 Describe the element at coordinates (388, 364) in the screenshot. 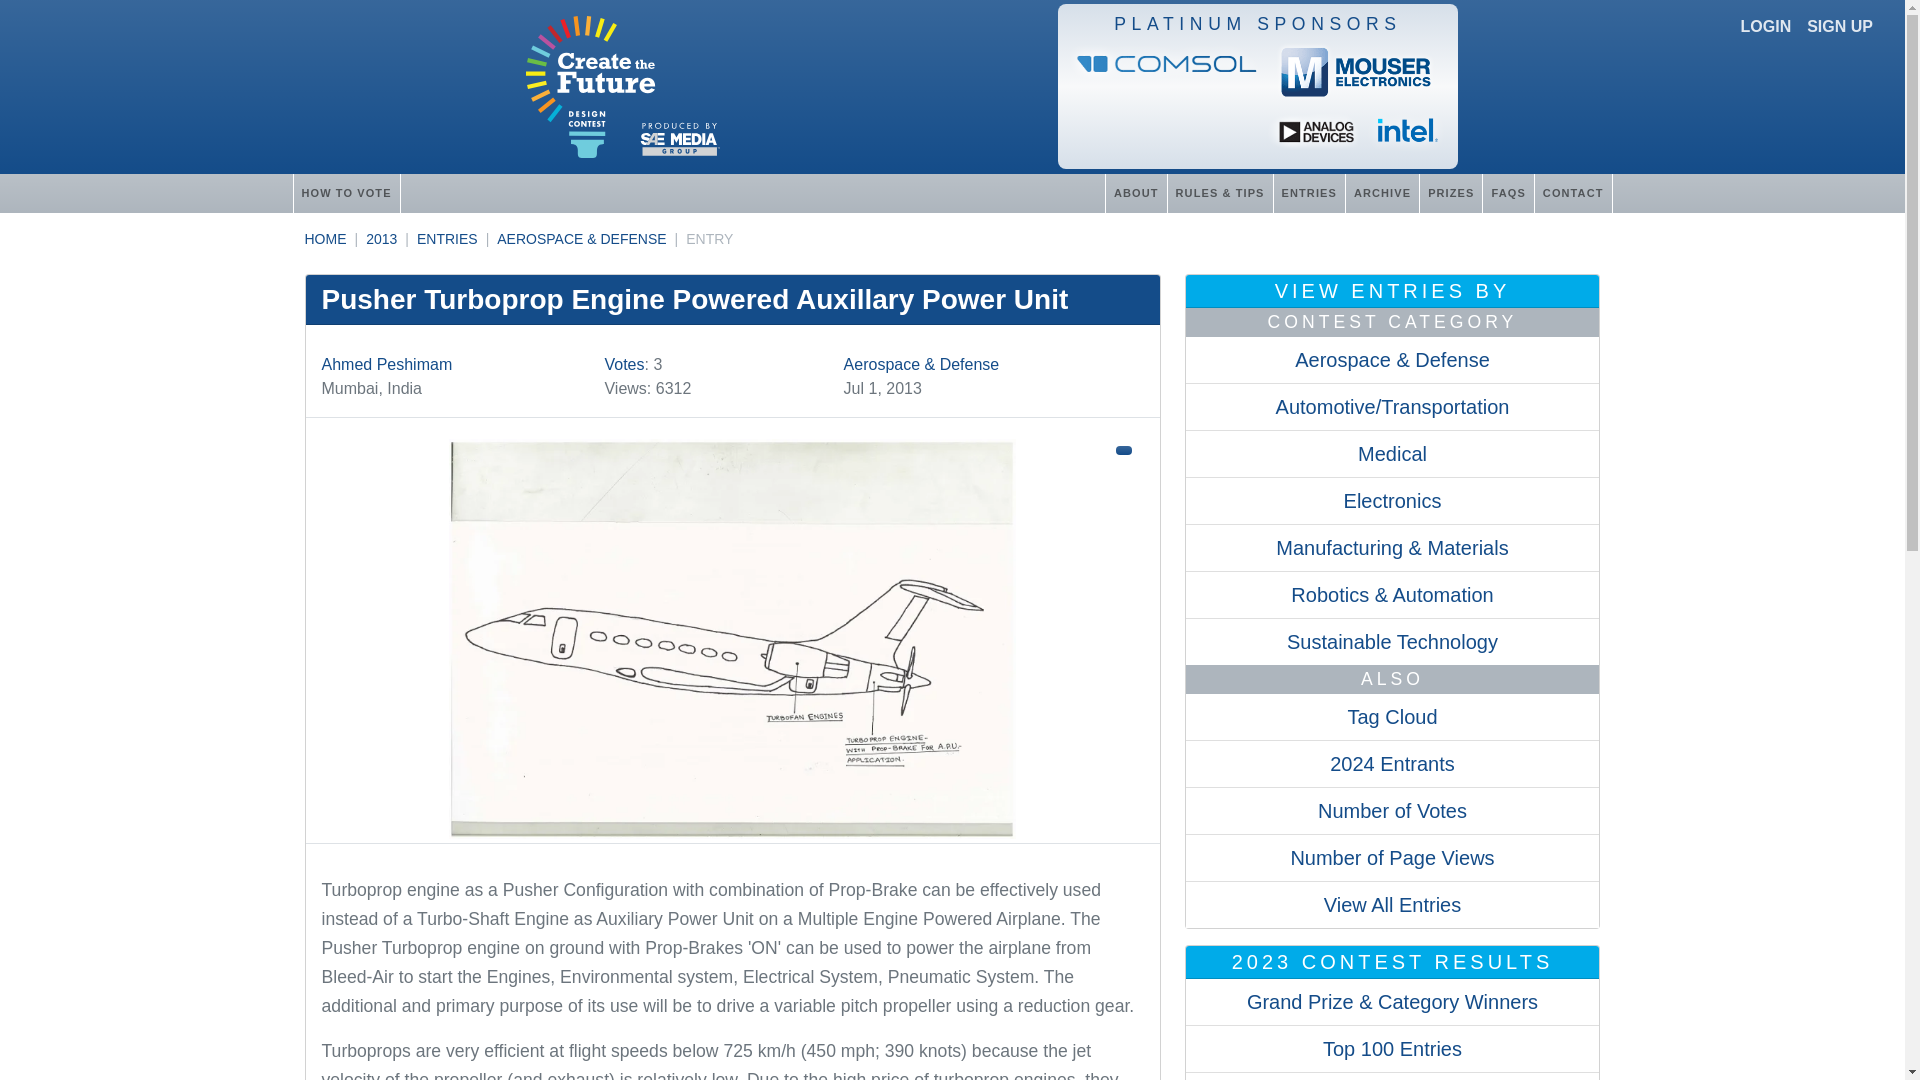

I see `Ahmed Peshimam` at that location.